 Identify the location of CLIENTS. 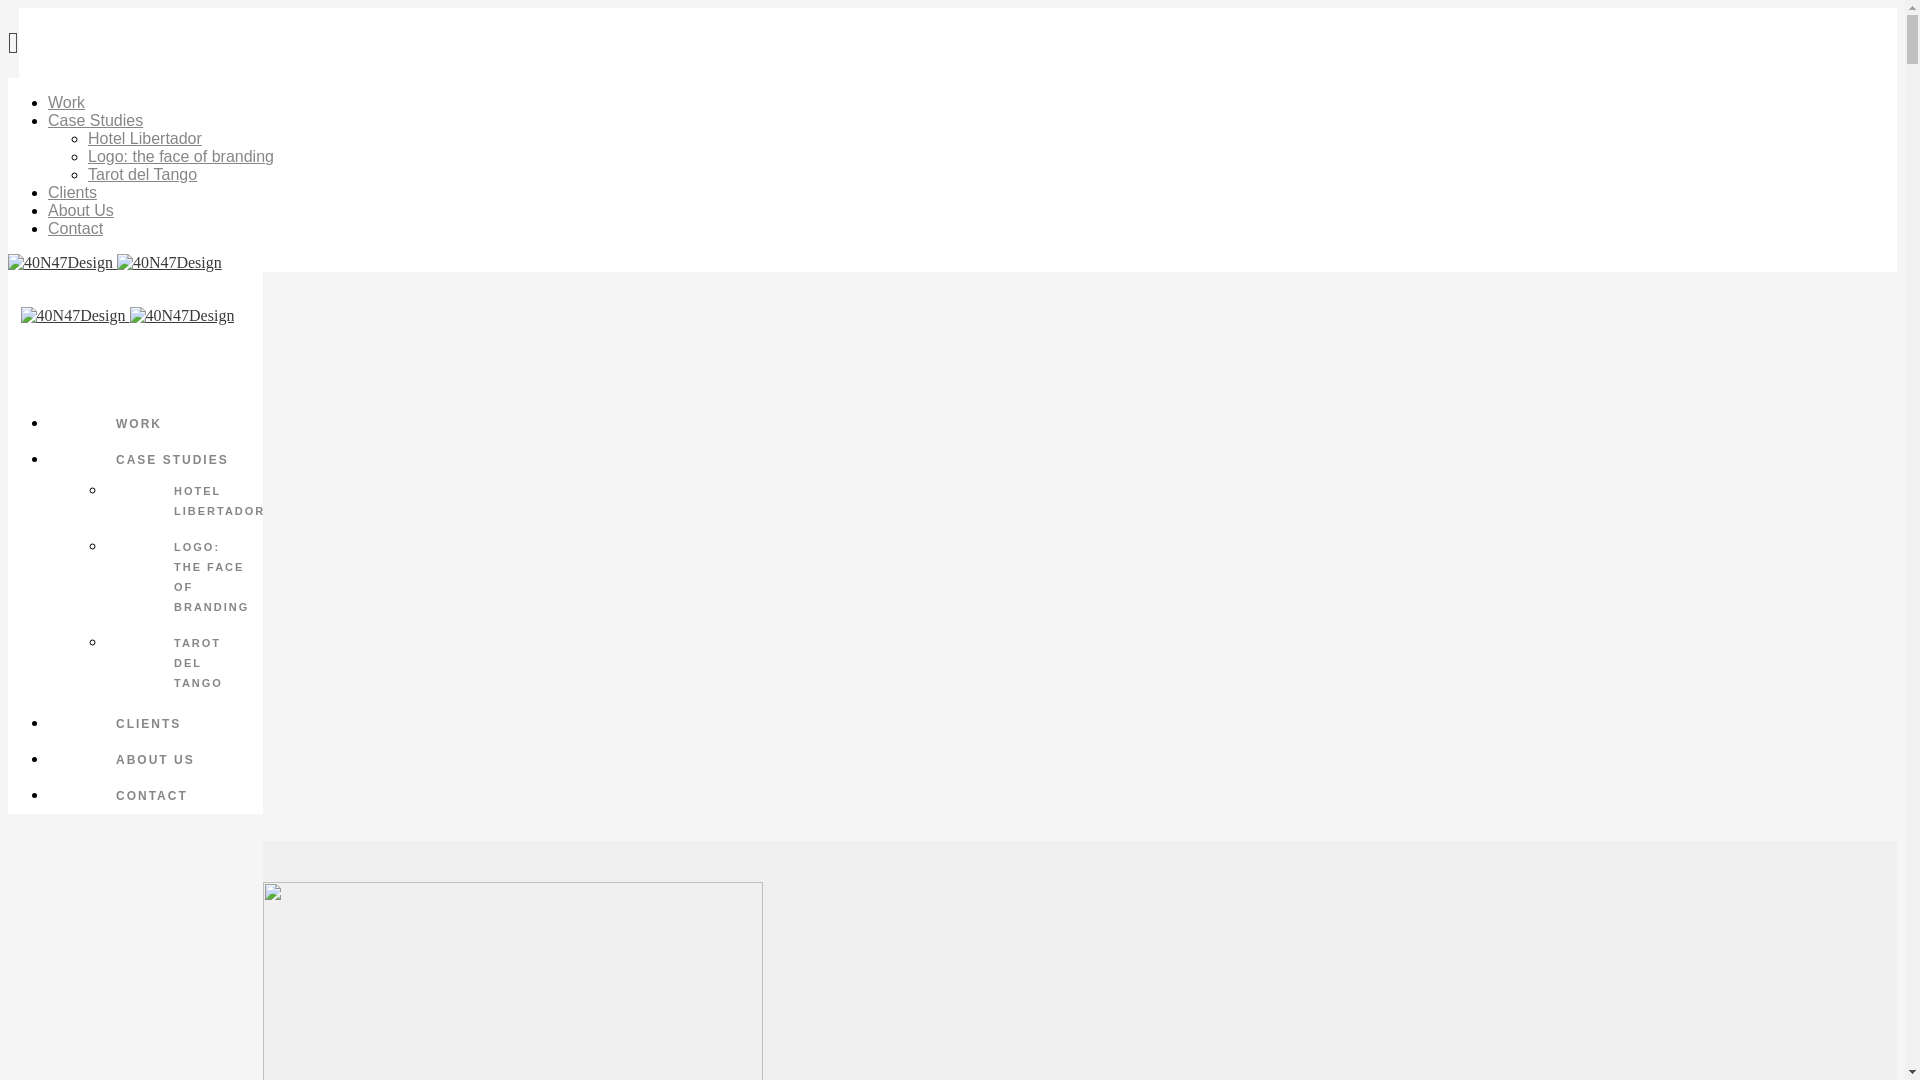
(162, 724).